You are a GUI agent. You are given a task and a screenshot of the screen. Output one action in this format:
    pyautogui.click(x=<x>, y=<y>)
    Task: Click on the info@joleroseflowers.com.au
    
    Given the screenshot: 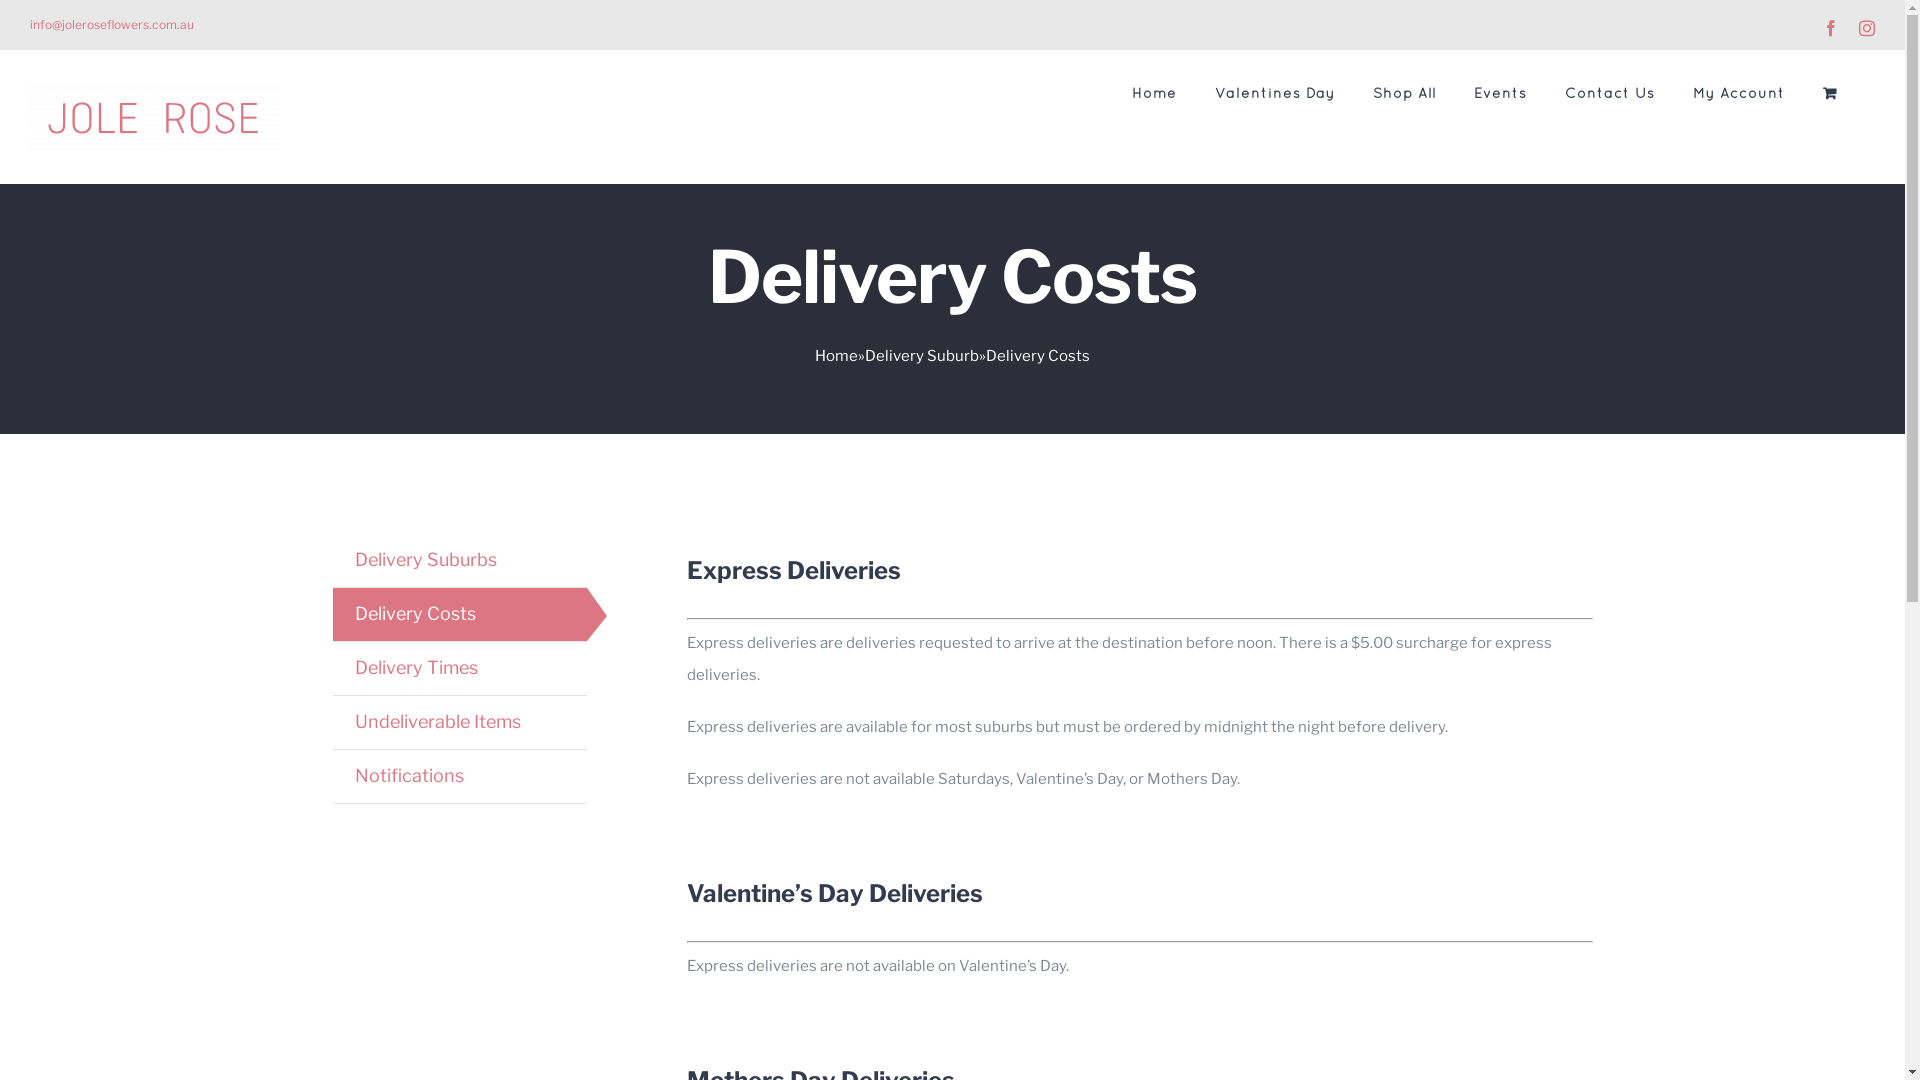 What is the action you would take?
    pyautogui.click(x=112, y=24)
    